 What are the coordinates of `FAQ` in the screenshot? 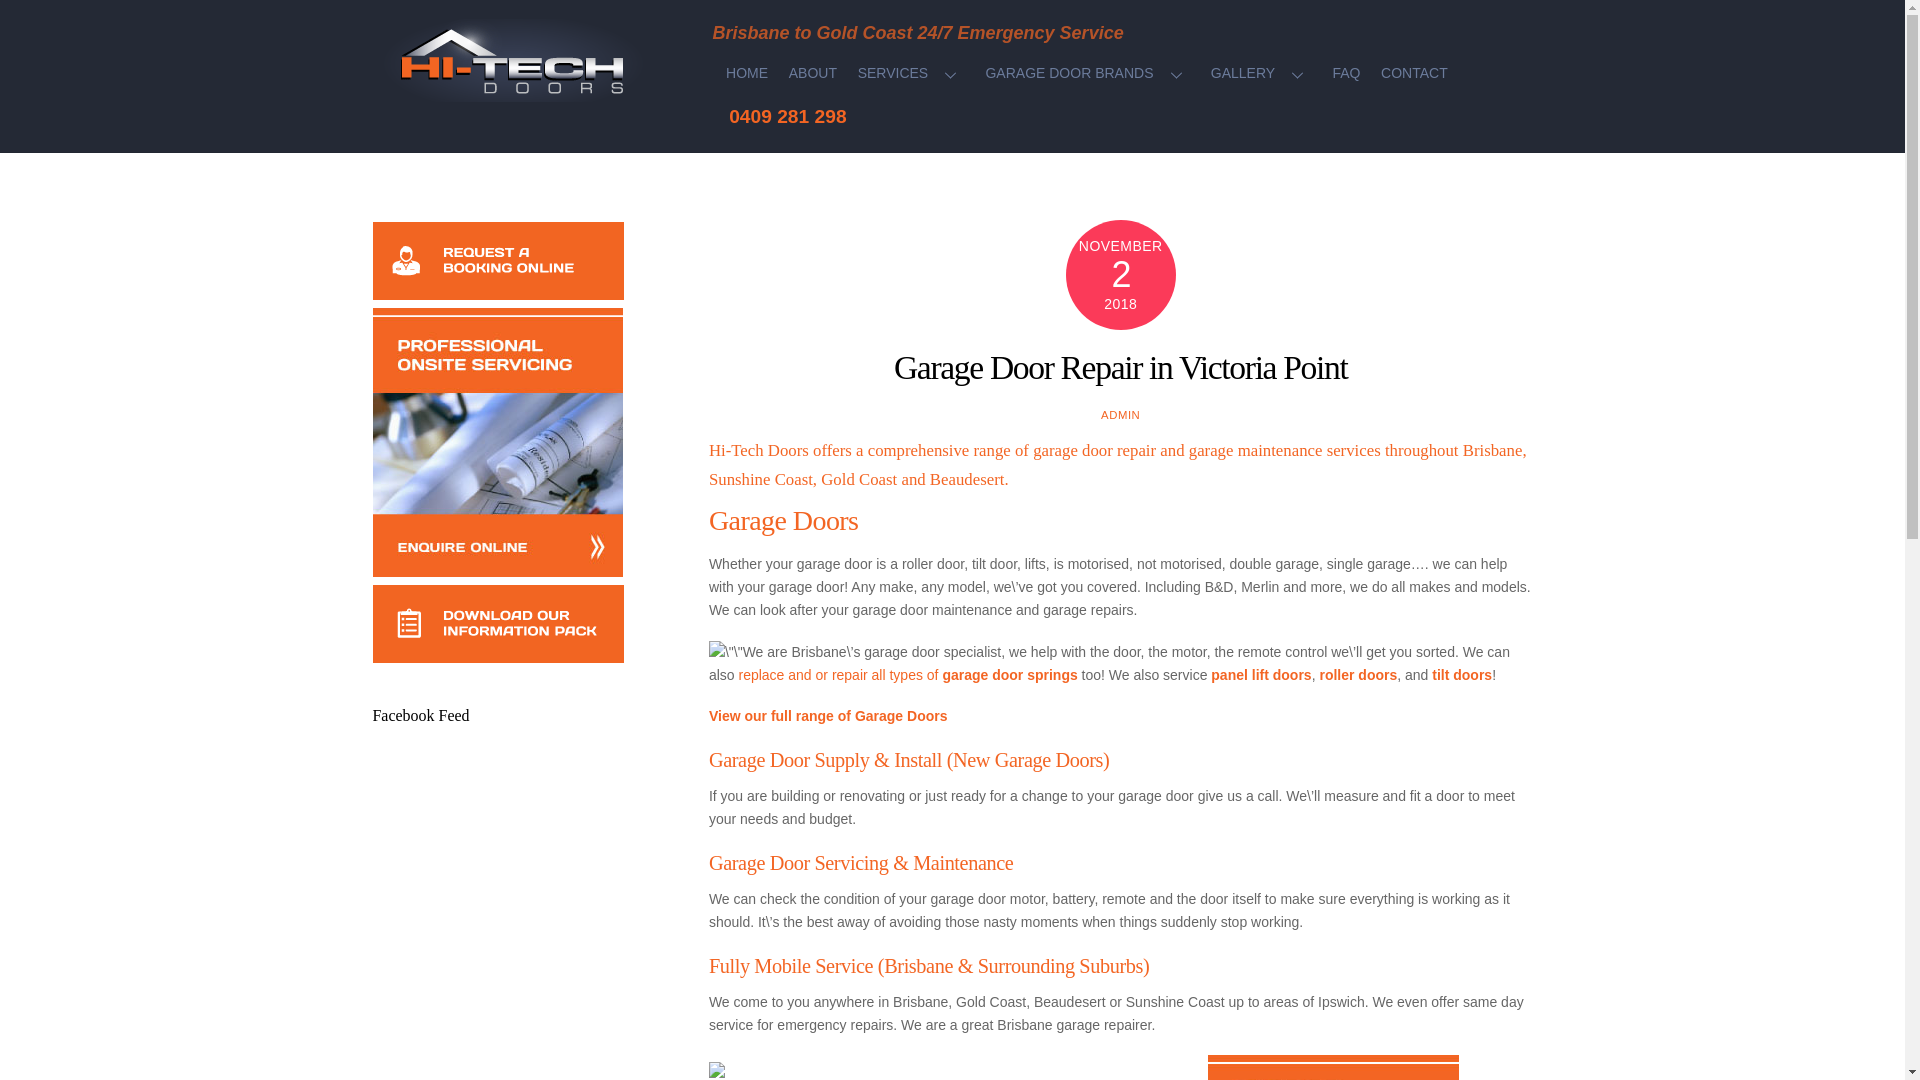 It's located at (1346, 74).